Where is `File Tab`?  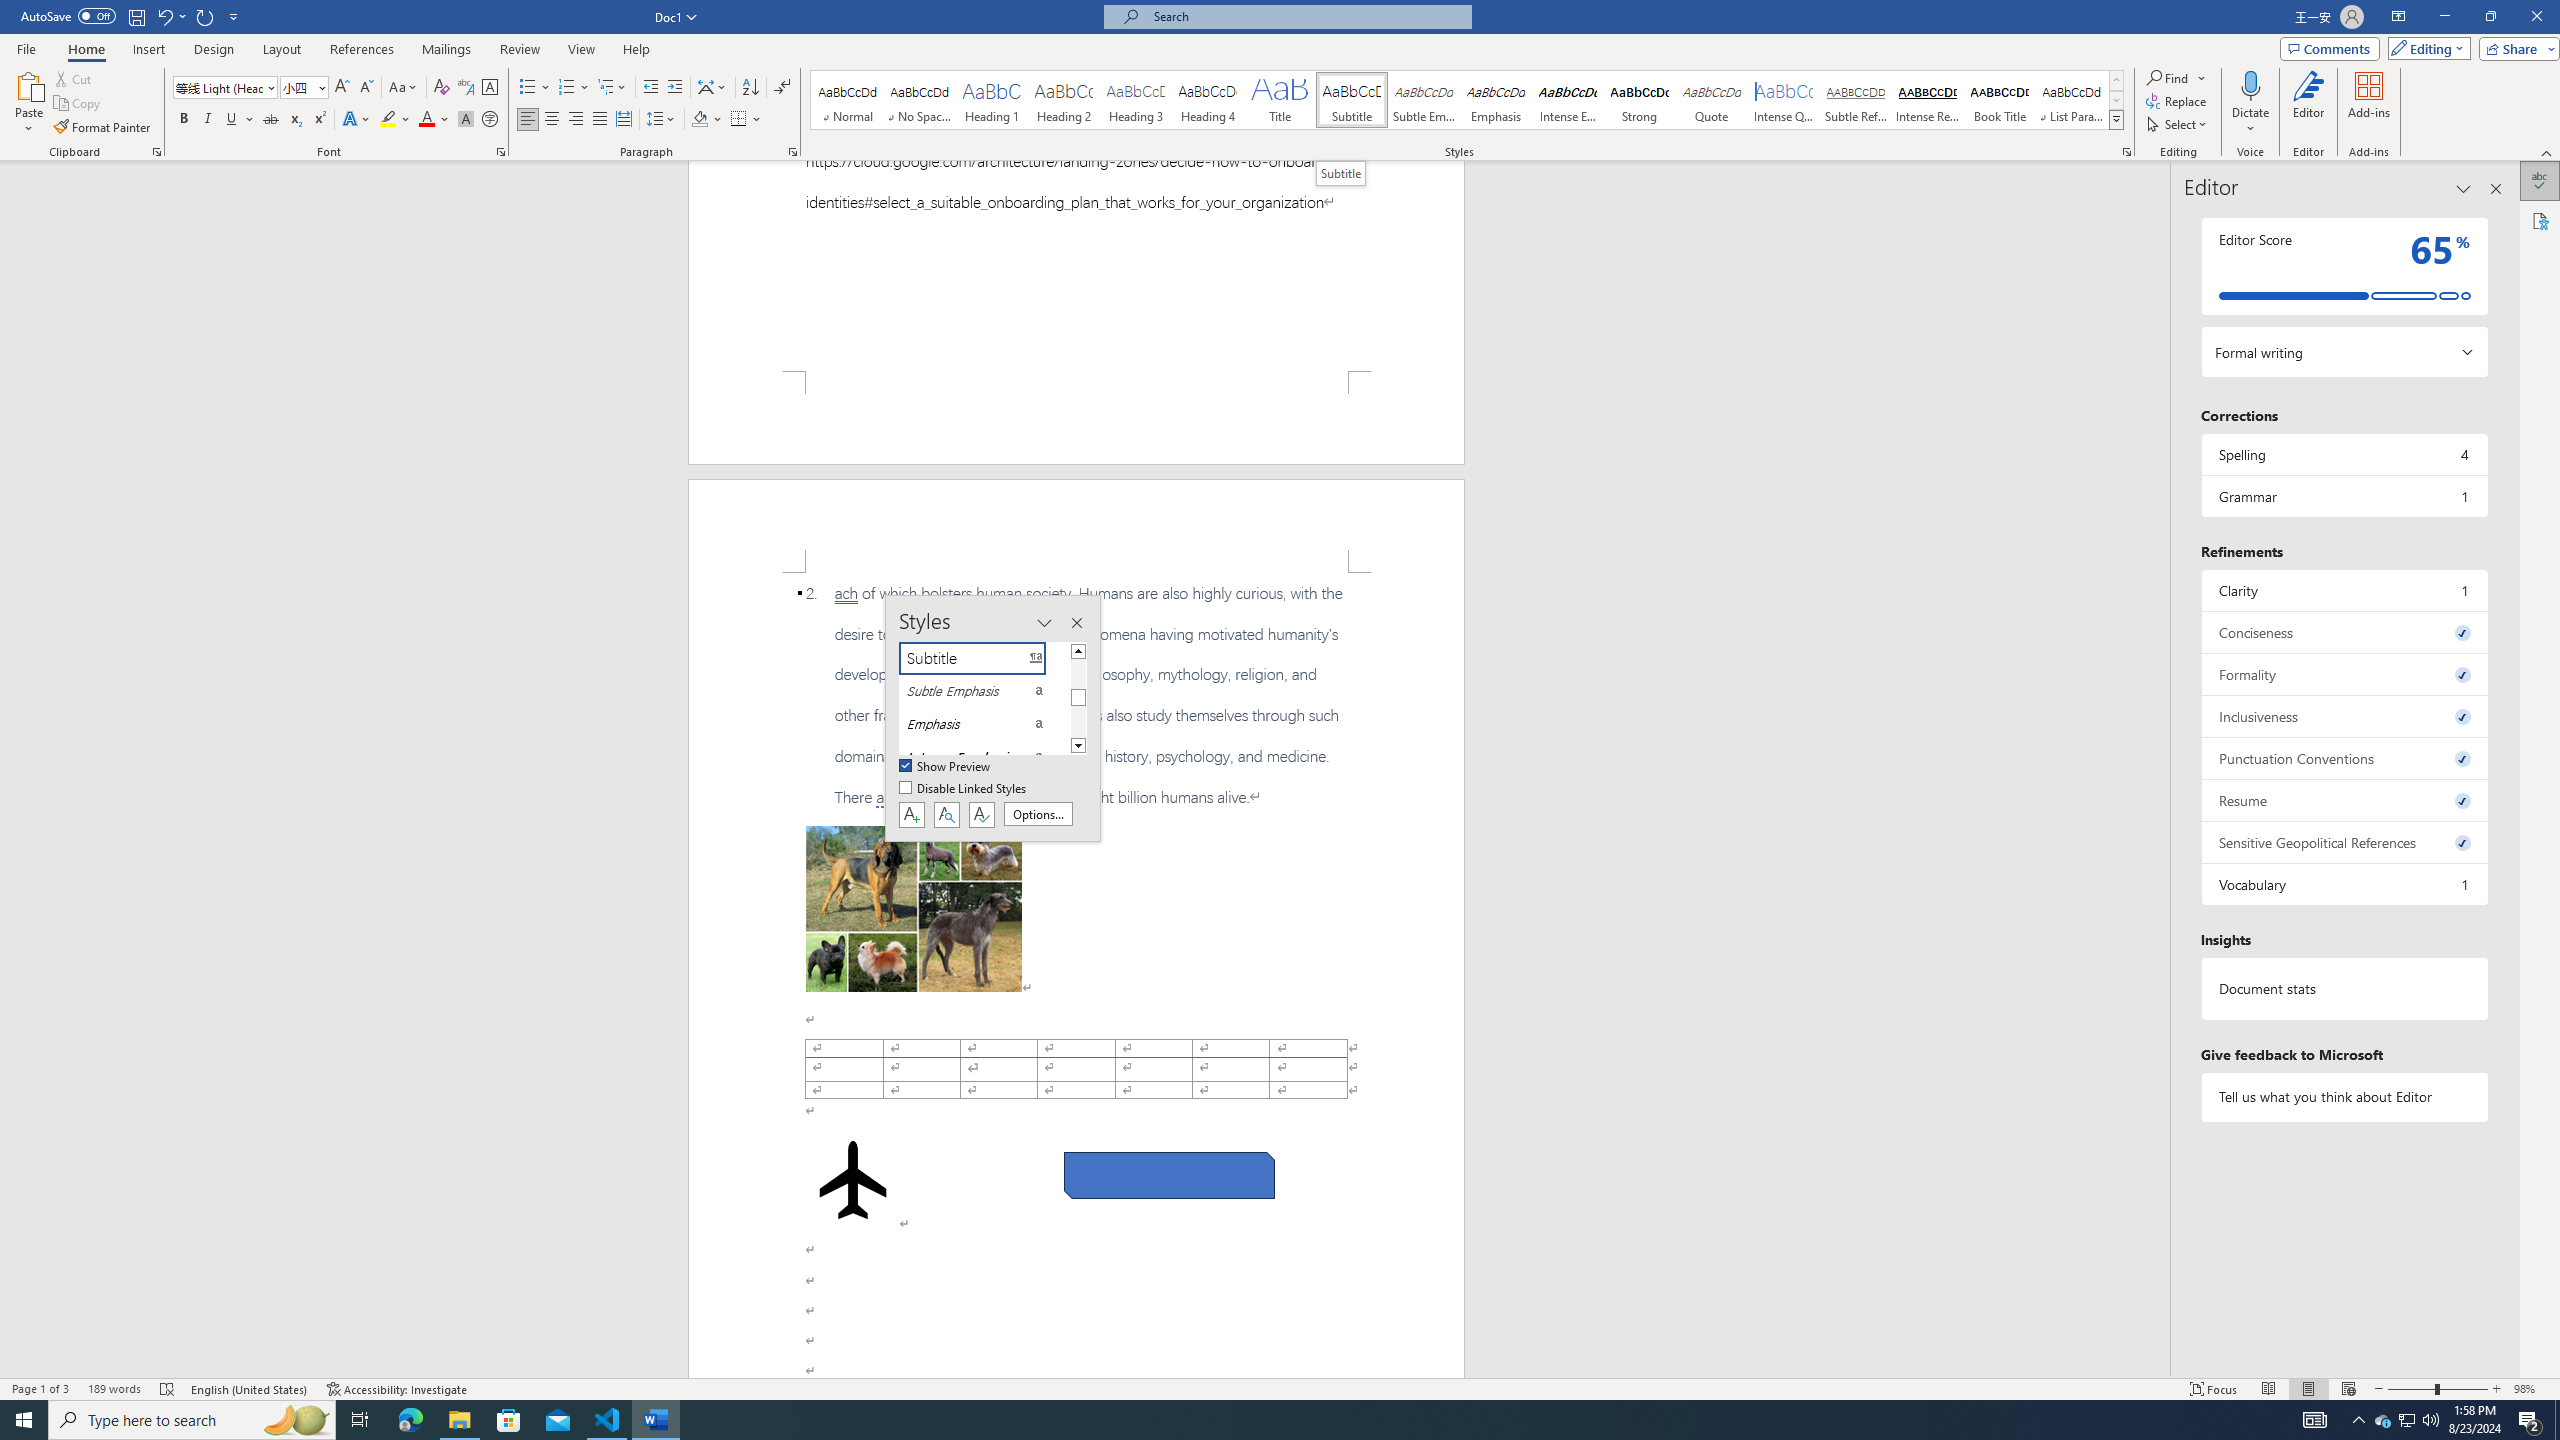 File Tab is located at coordinates (26, 48).